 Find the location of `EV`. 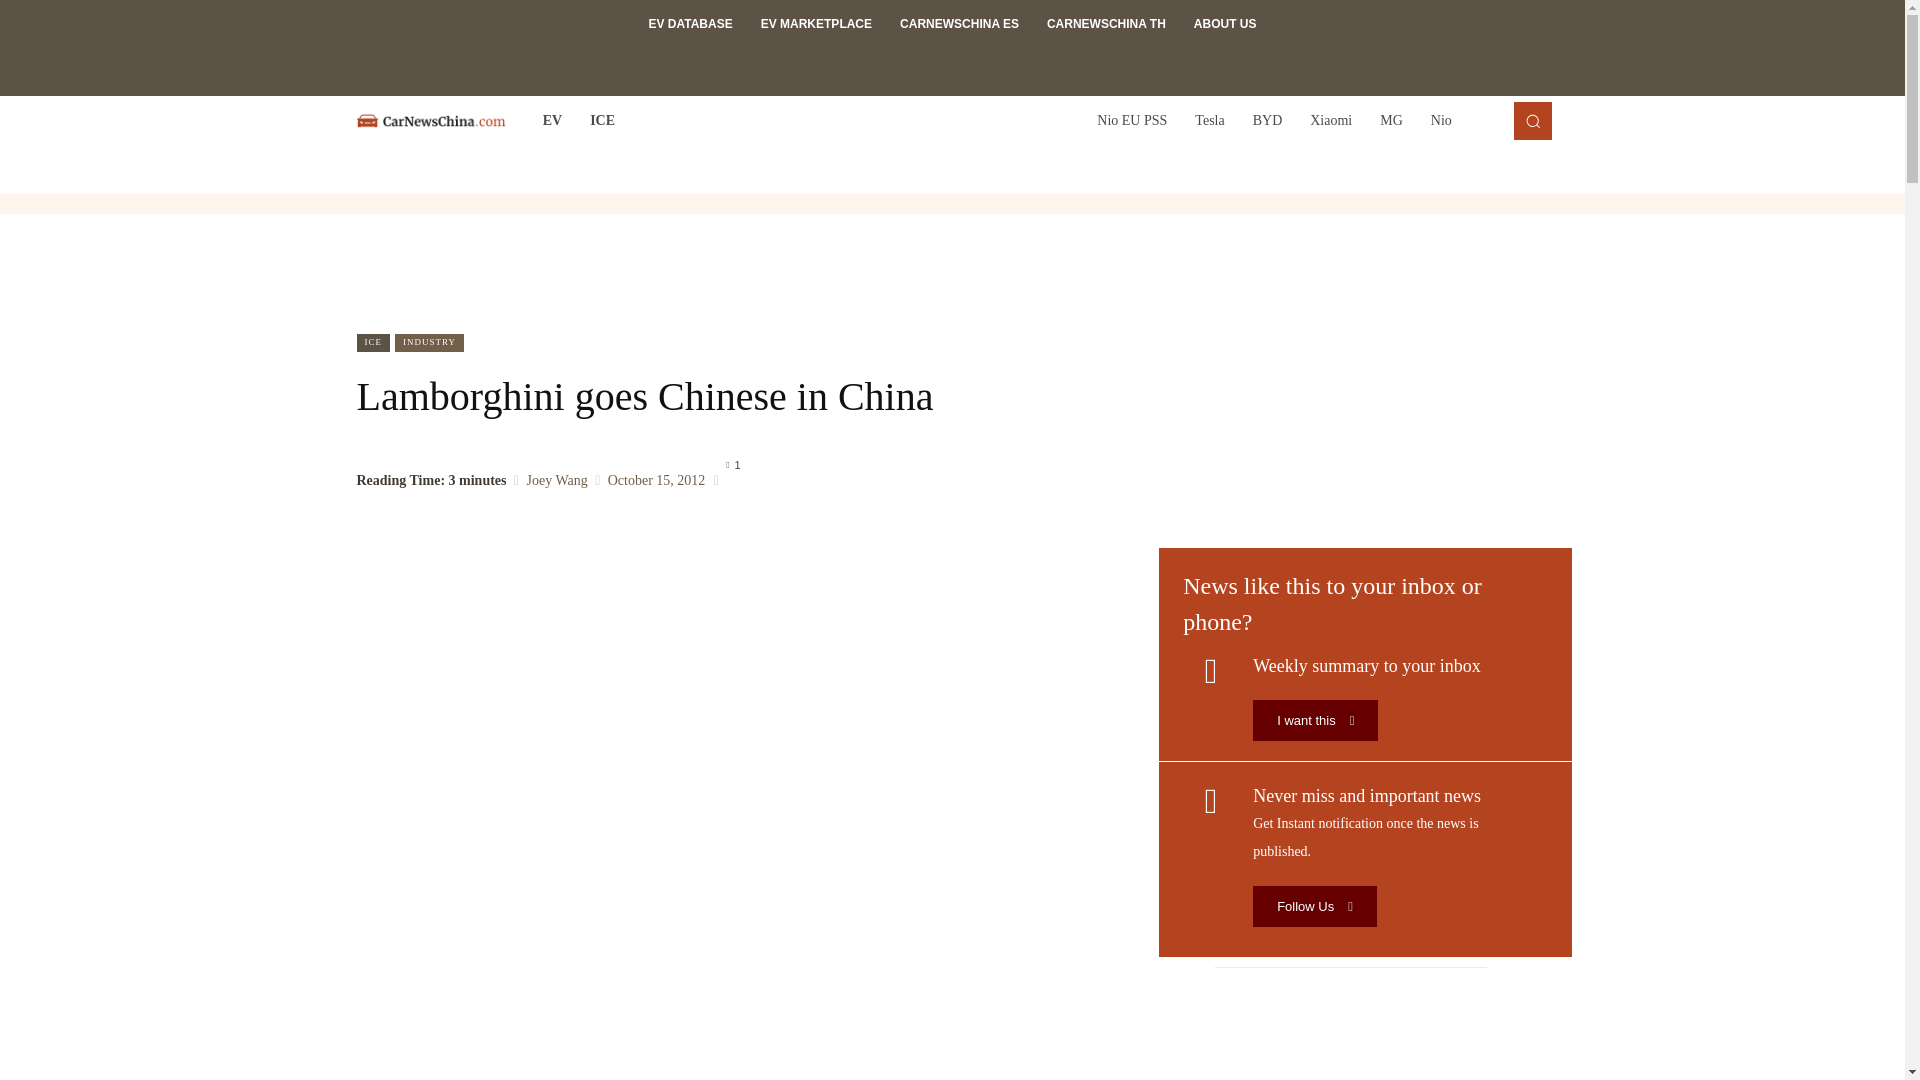

EV is located at coordinates (552, 120).